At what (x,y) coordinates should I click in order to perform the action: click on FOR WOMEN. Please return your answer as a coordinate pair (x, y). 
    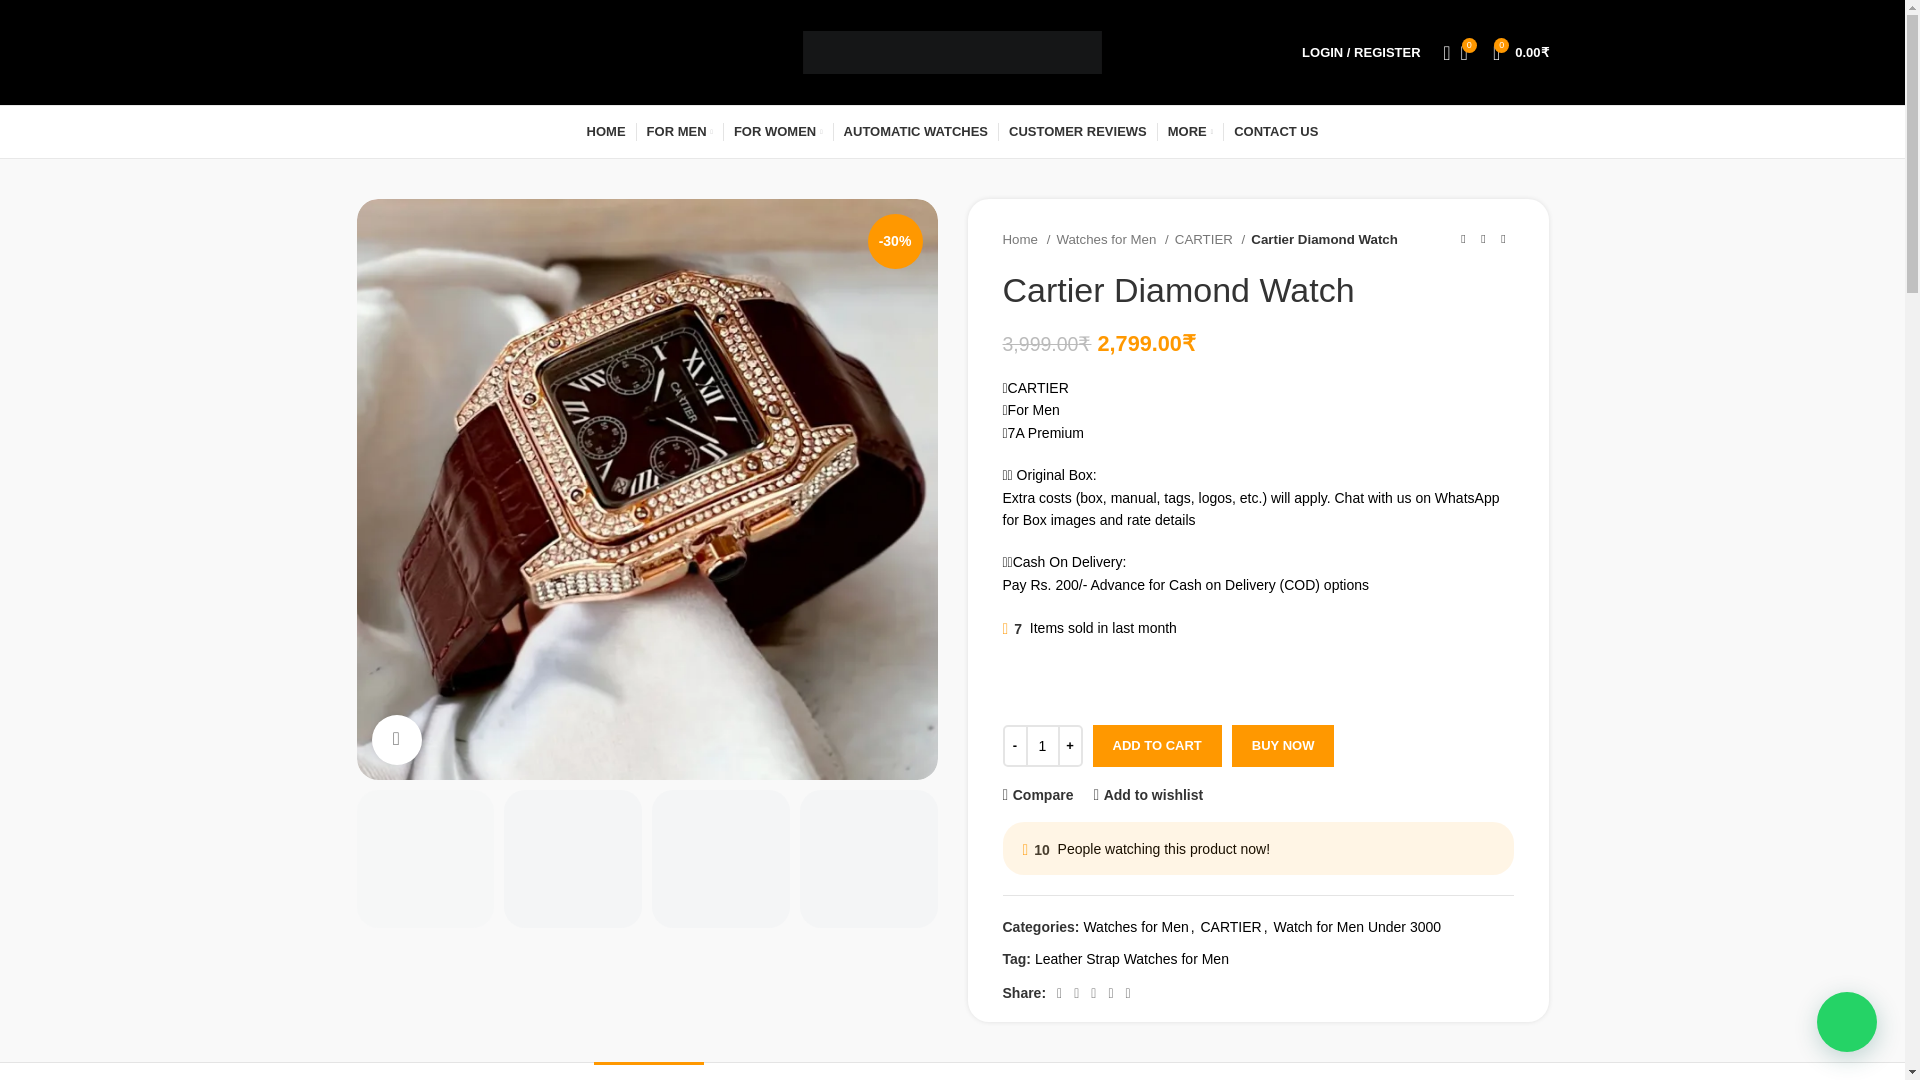
    Looking at the image, I should click on (778, 132).